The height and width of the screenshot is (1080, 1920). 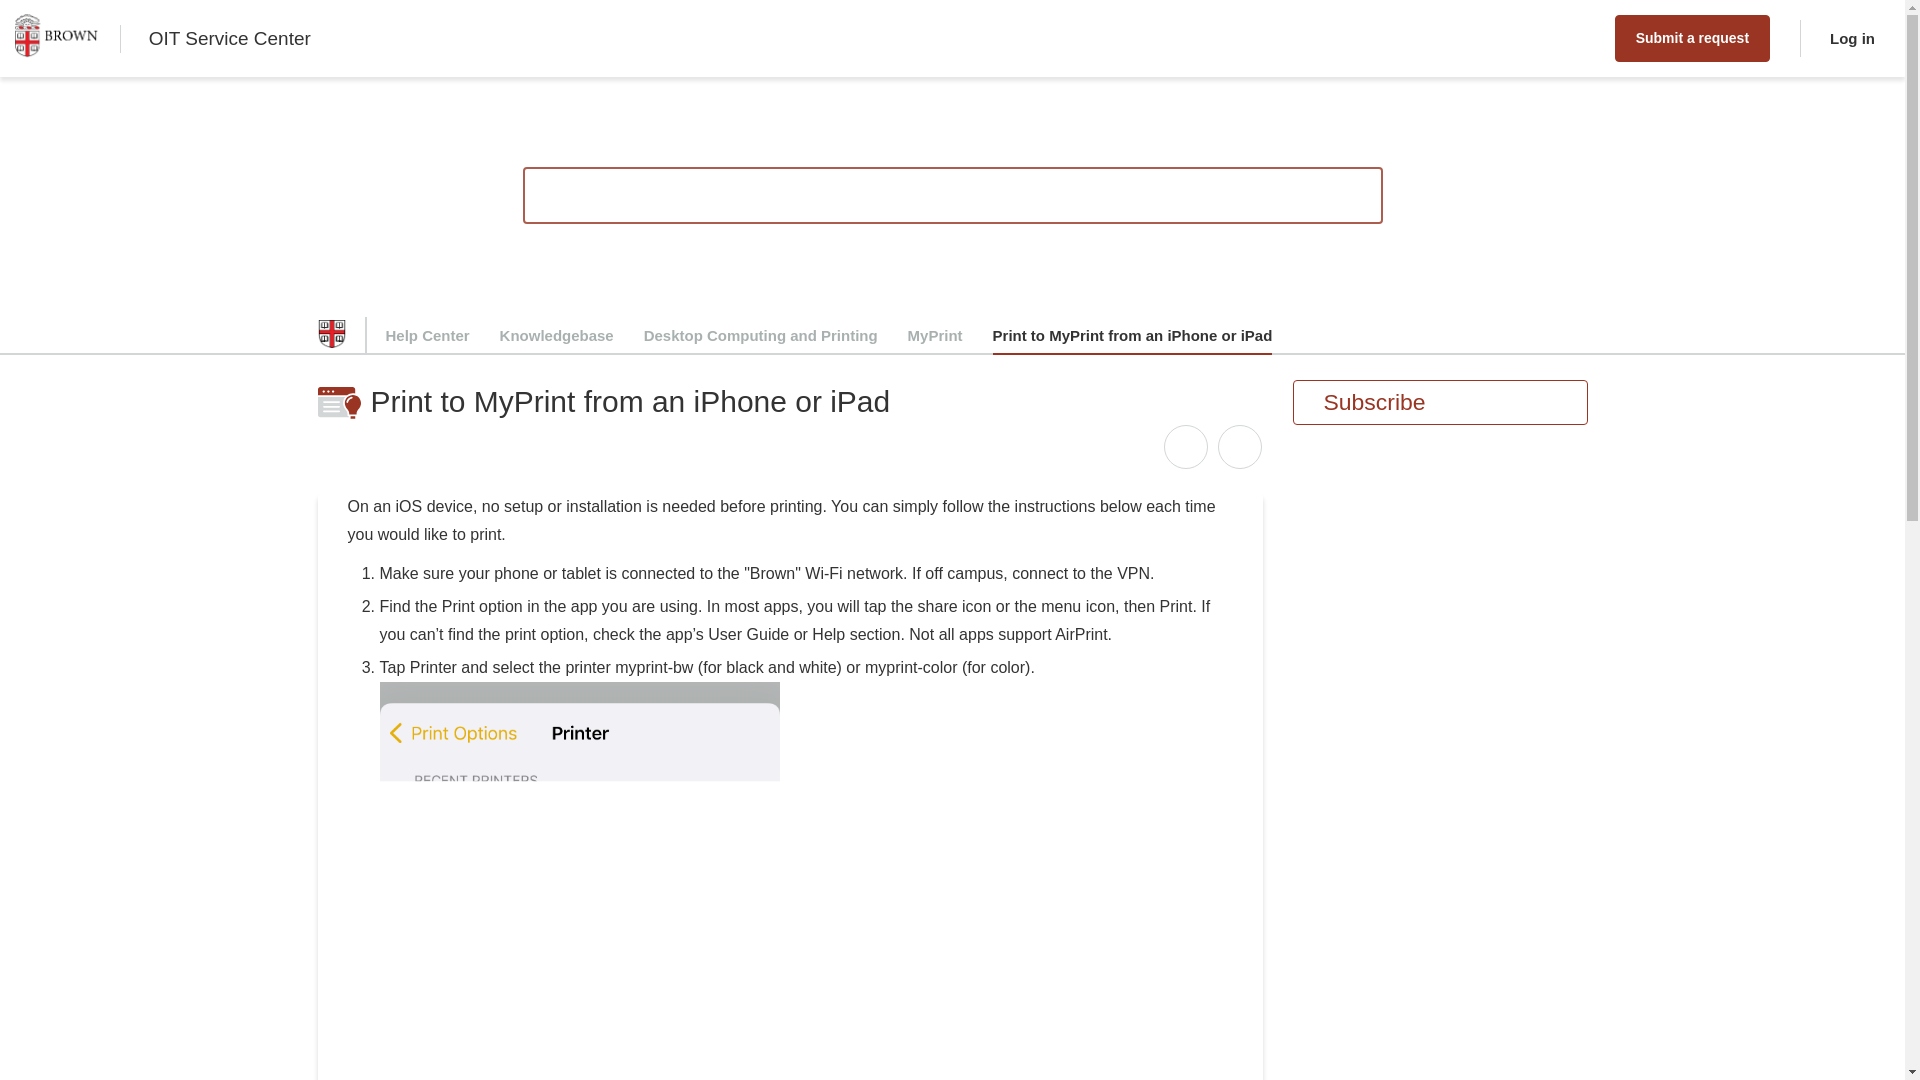 I want to click on Knowledgebase, so click(x=556, y=336).